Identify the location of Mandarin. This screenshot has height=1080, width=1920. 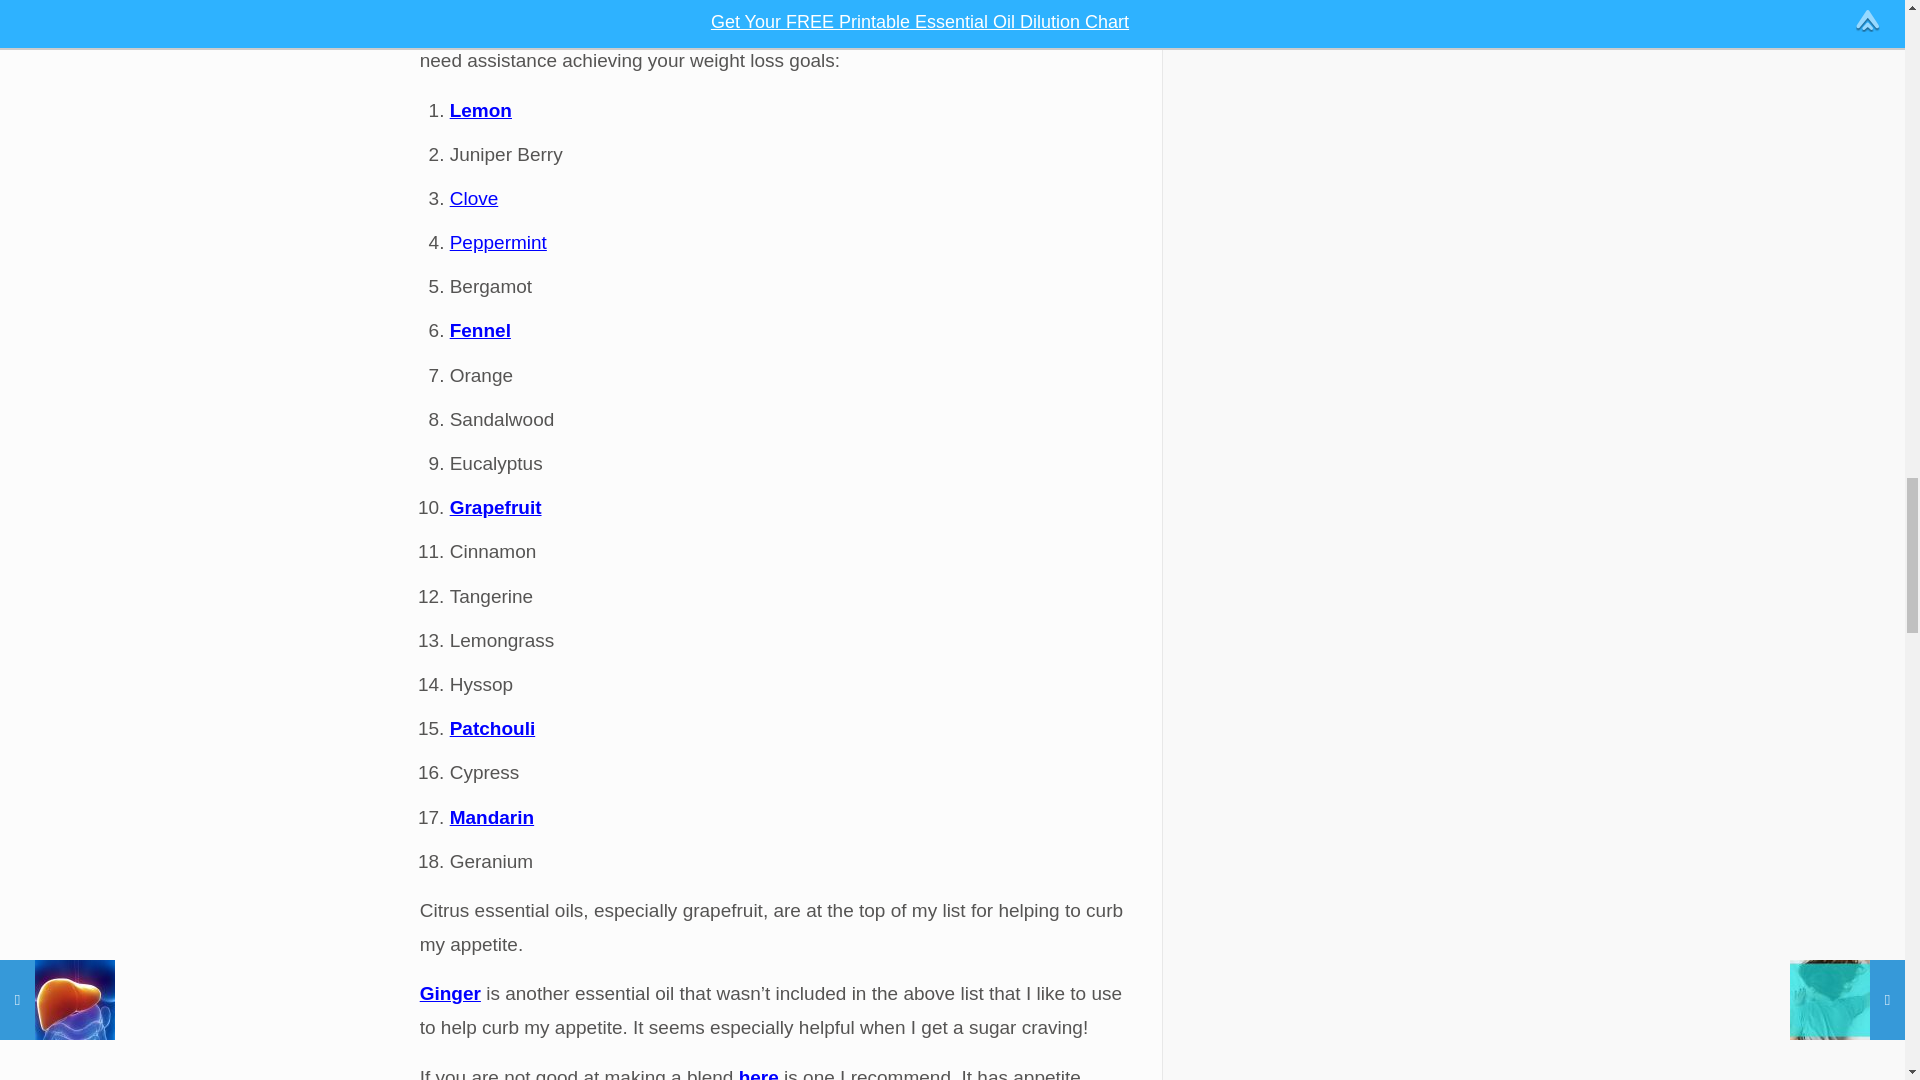
(491, 817).